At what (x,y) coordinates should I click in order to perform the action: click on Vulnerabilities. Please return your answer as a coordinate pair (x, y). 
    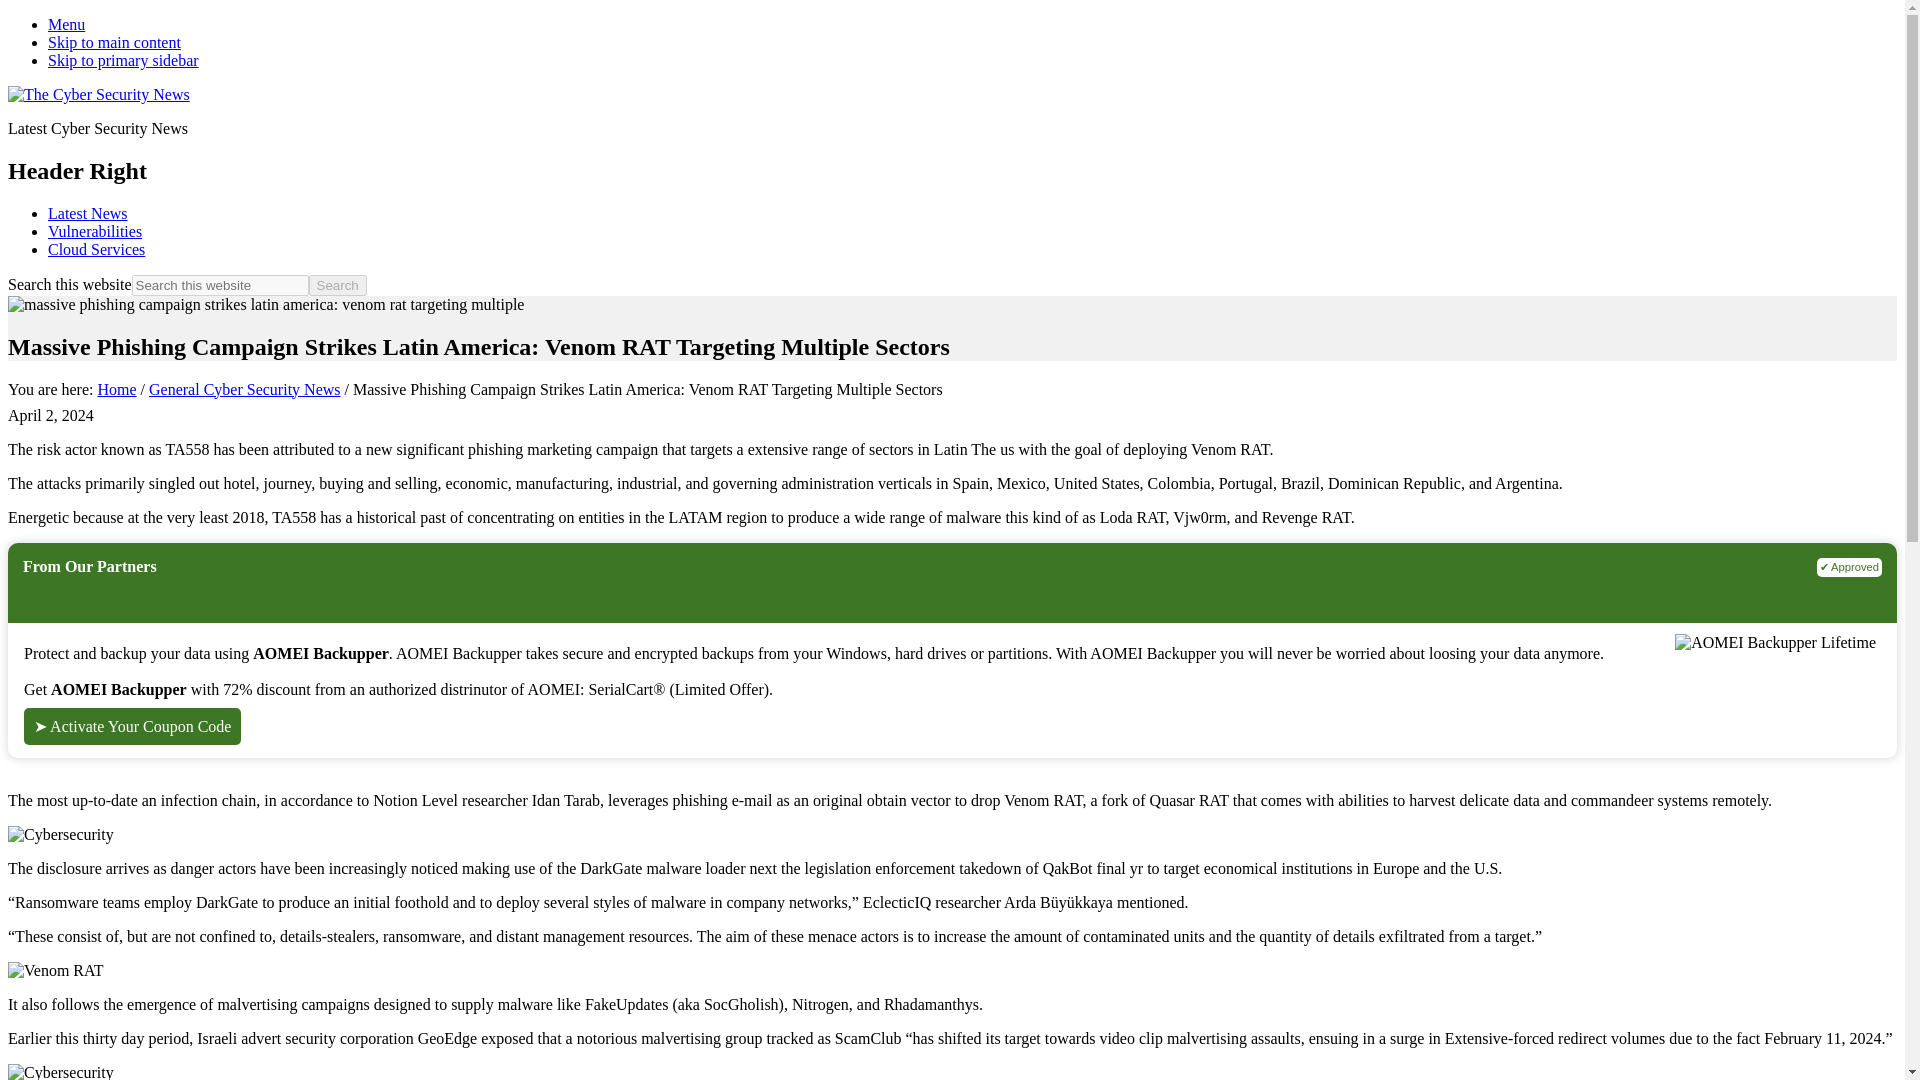
    Looking at the image, I should click on (95, 230).